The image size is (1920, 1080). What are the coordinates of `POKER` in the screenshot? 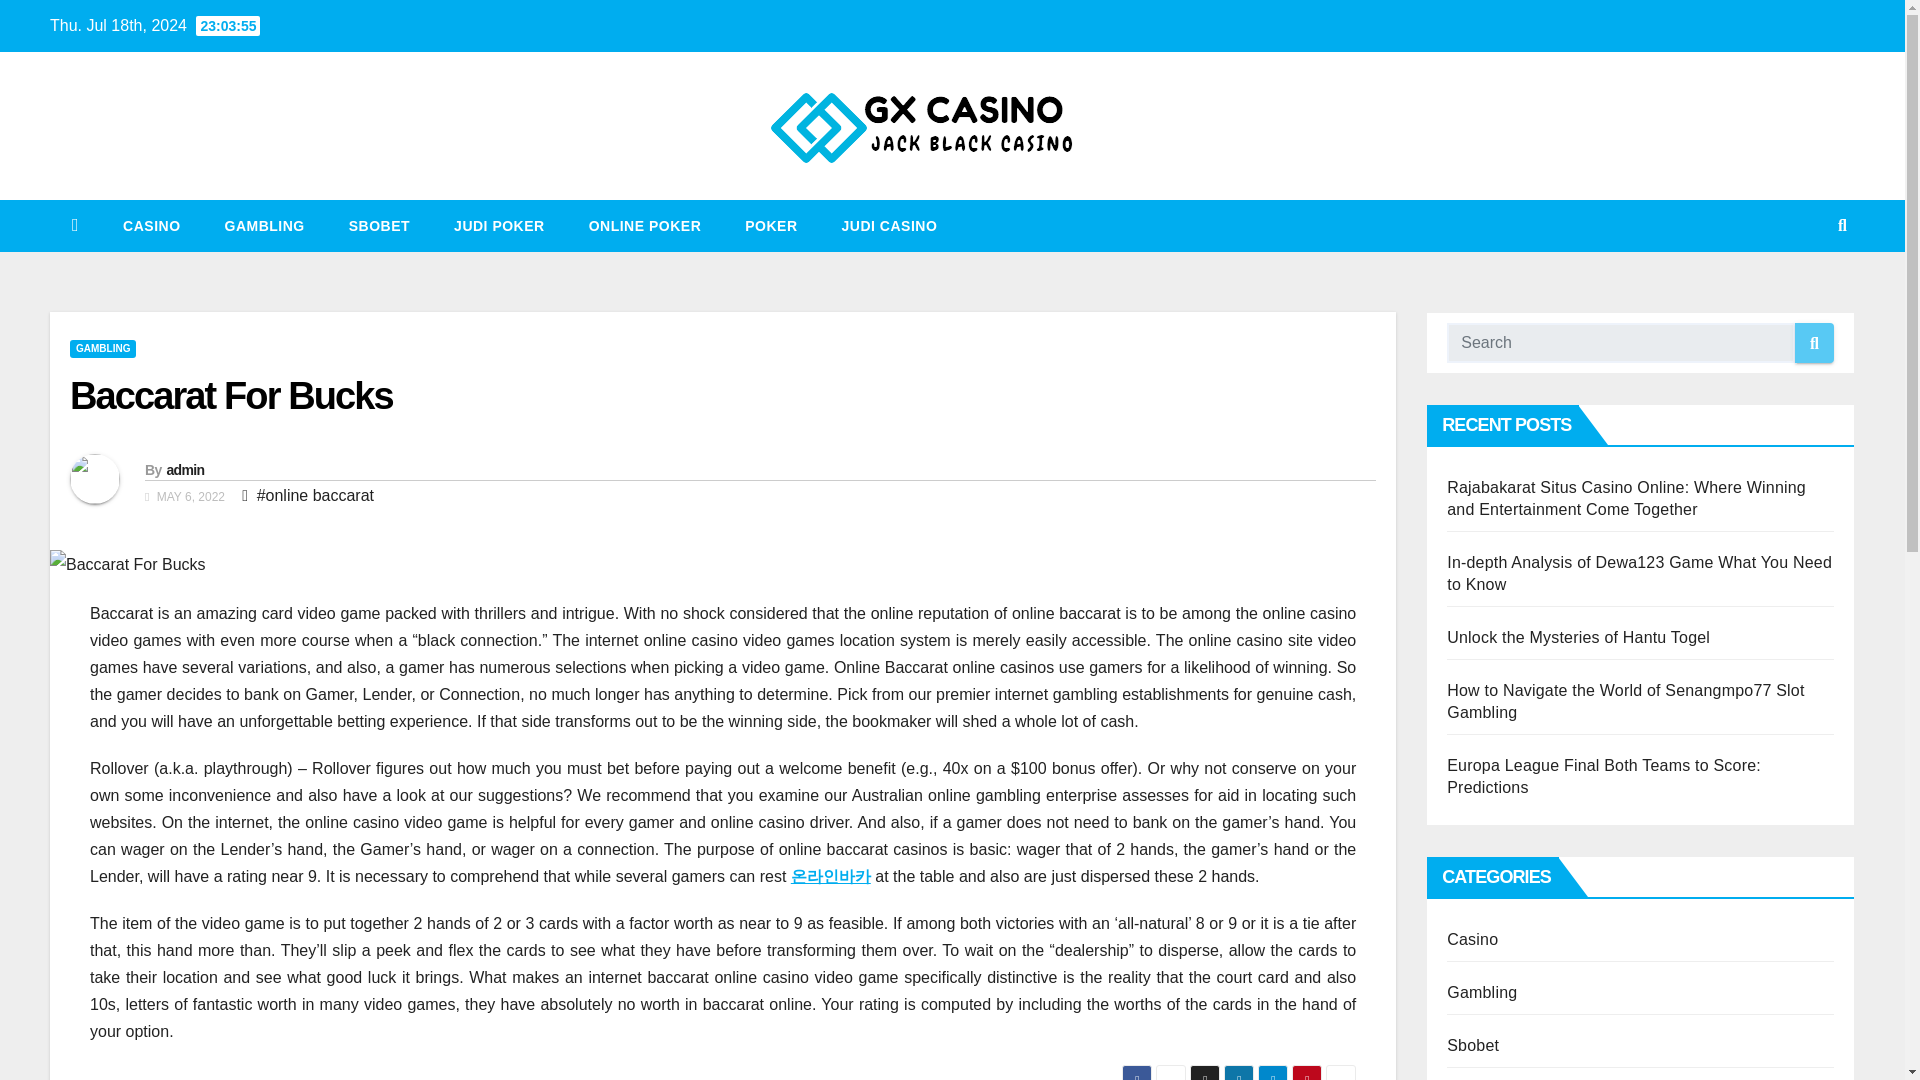 It's located at (771, 225).